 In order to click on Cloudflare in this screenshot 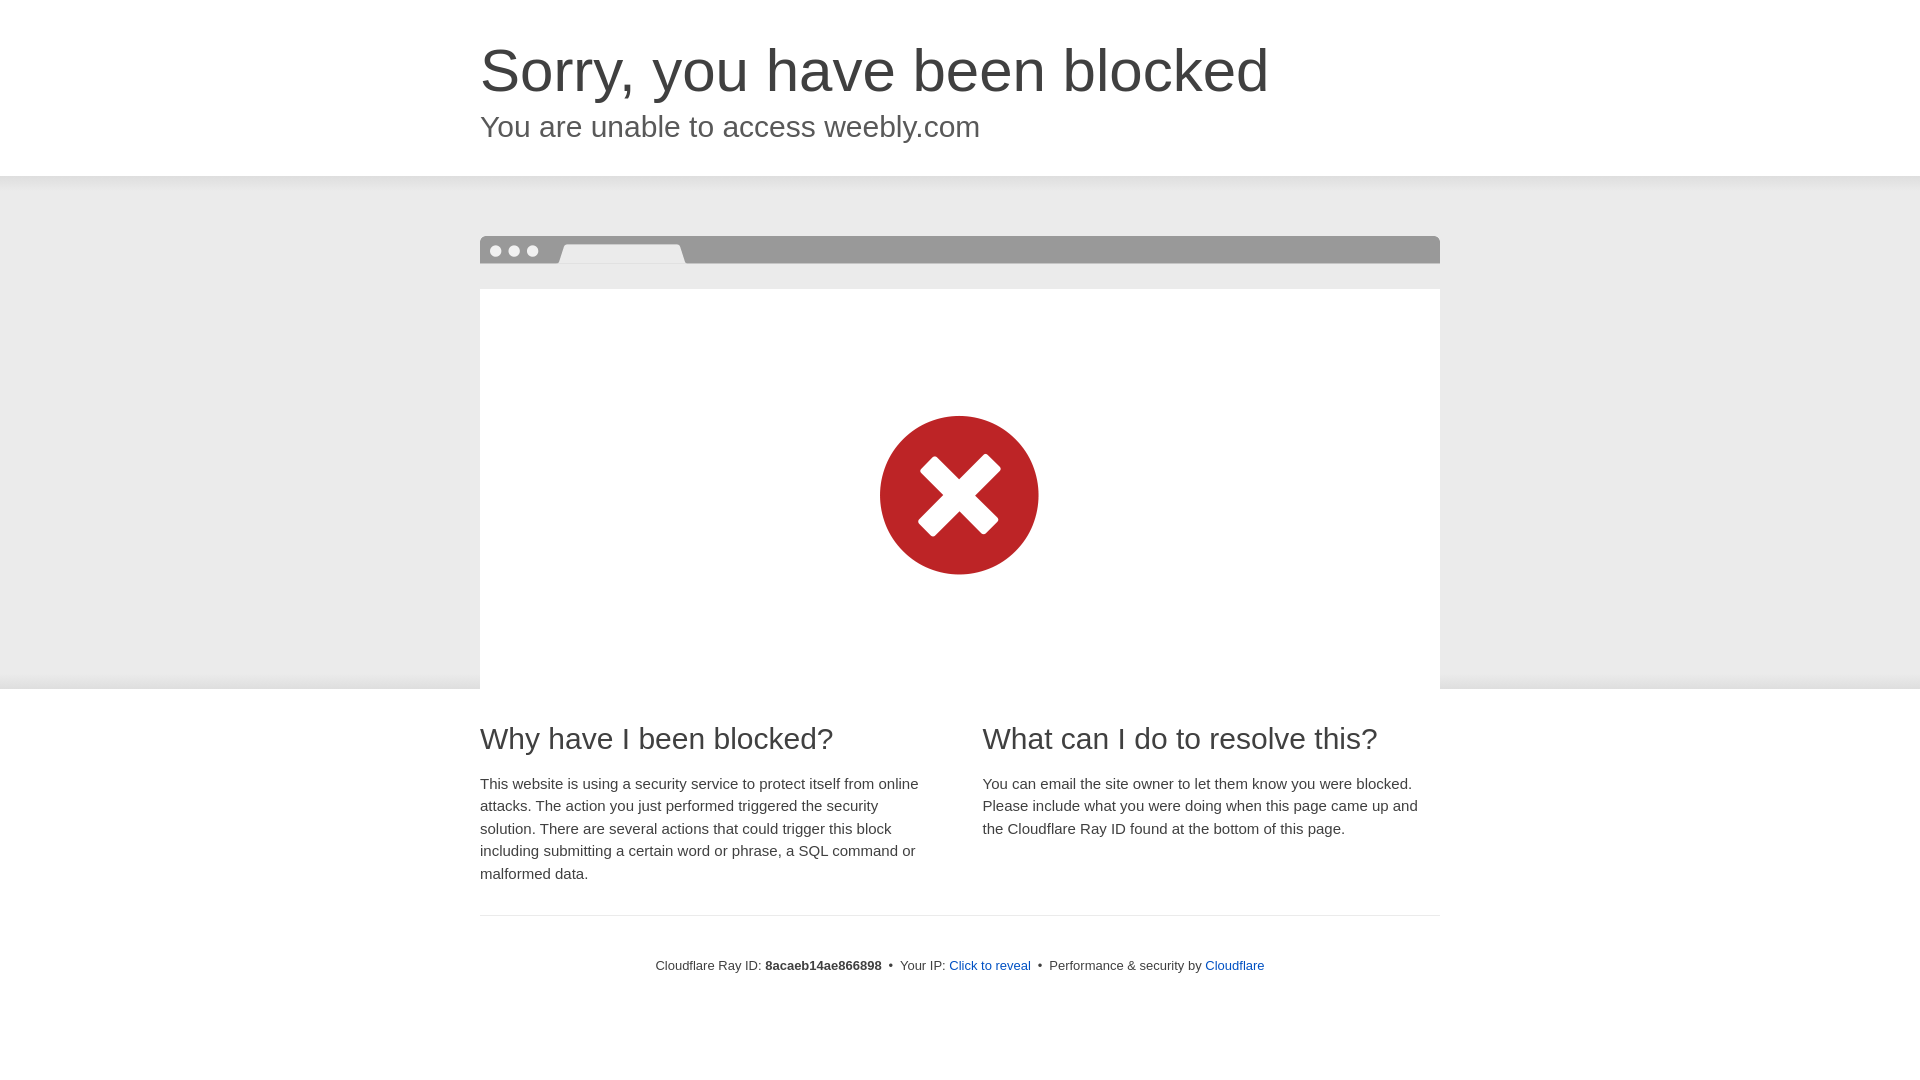, I will do `click(1234, 965)`.